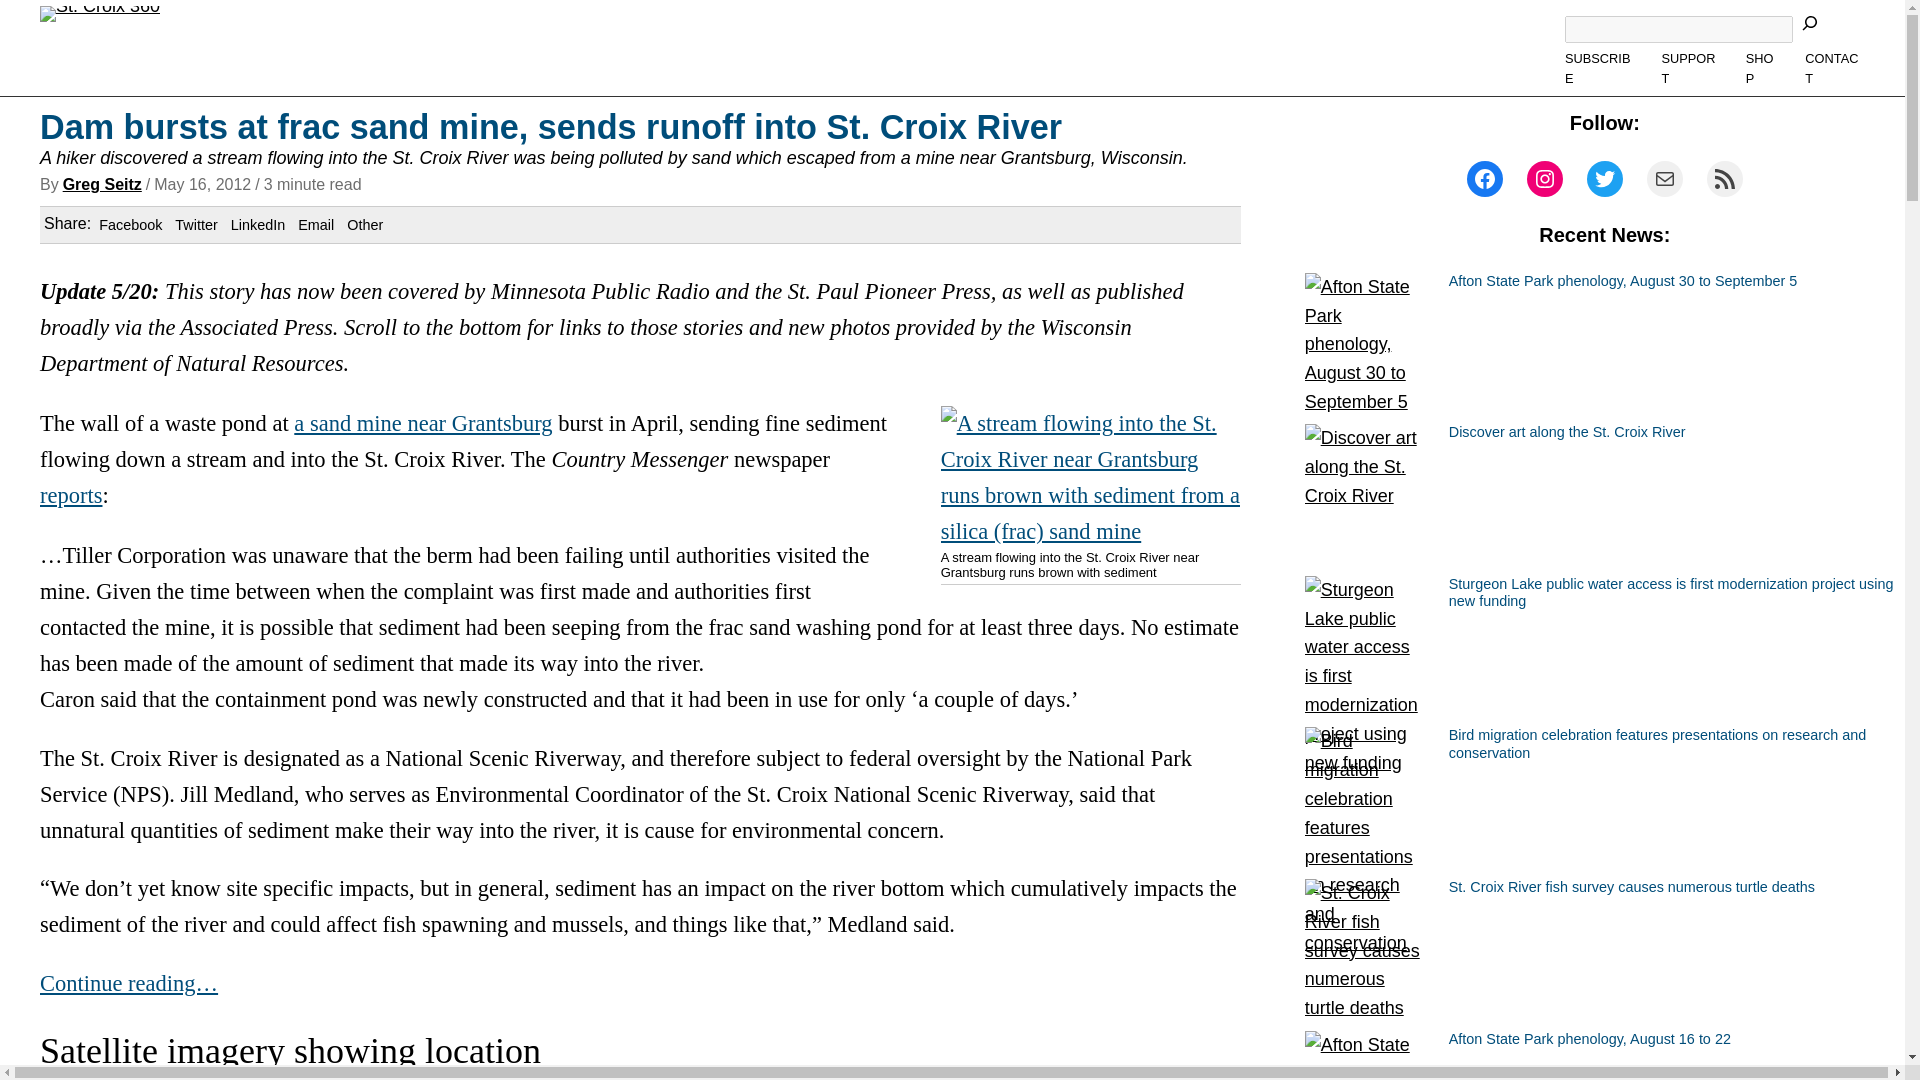  Describe the element at coordinates (102, 184) in the screenshot. I see `Greg Seitz` at that location.